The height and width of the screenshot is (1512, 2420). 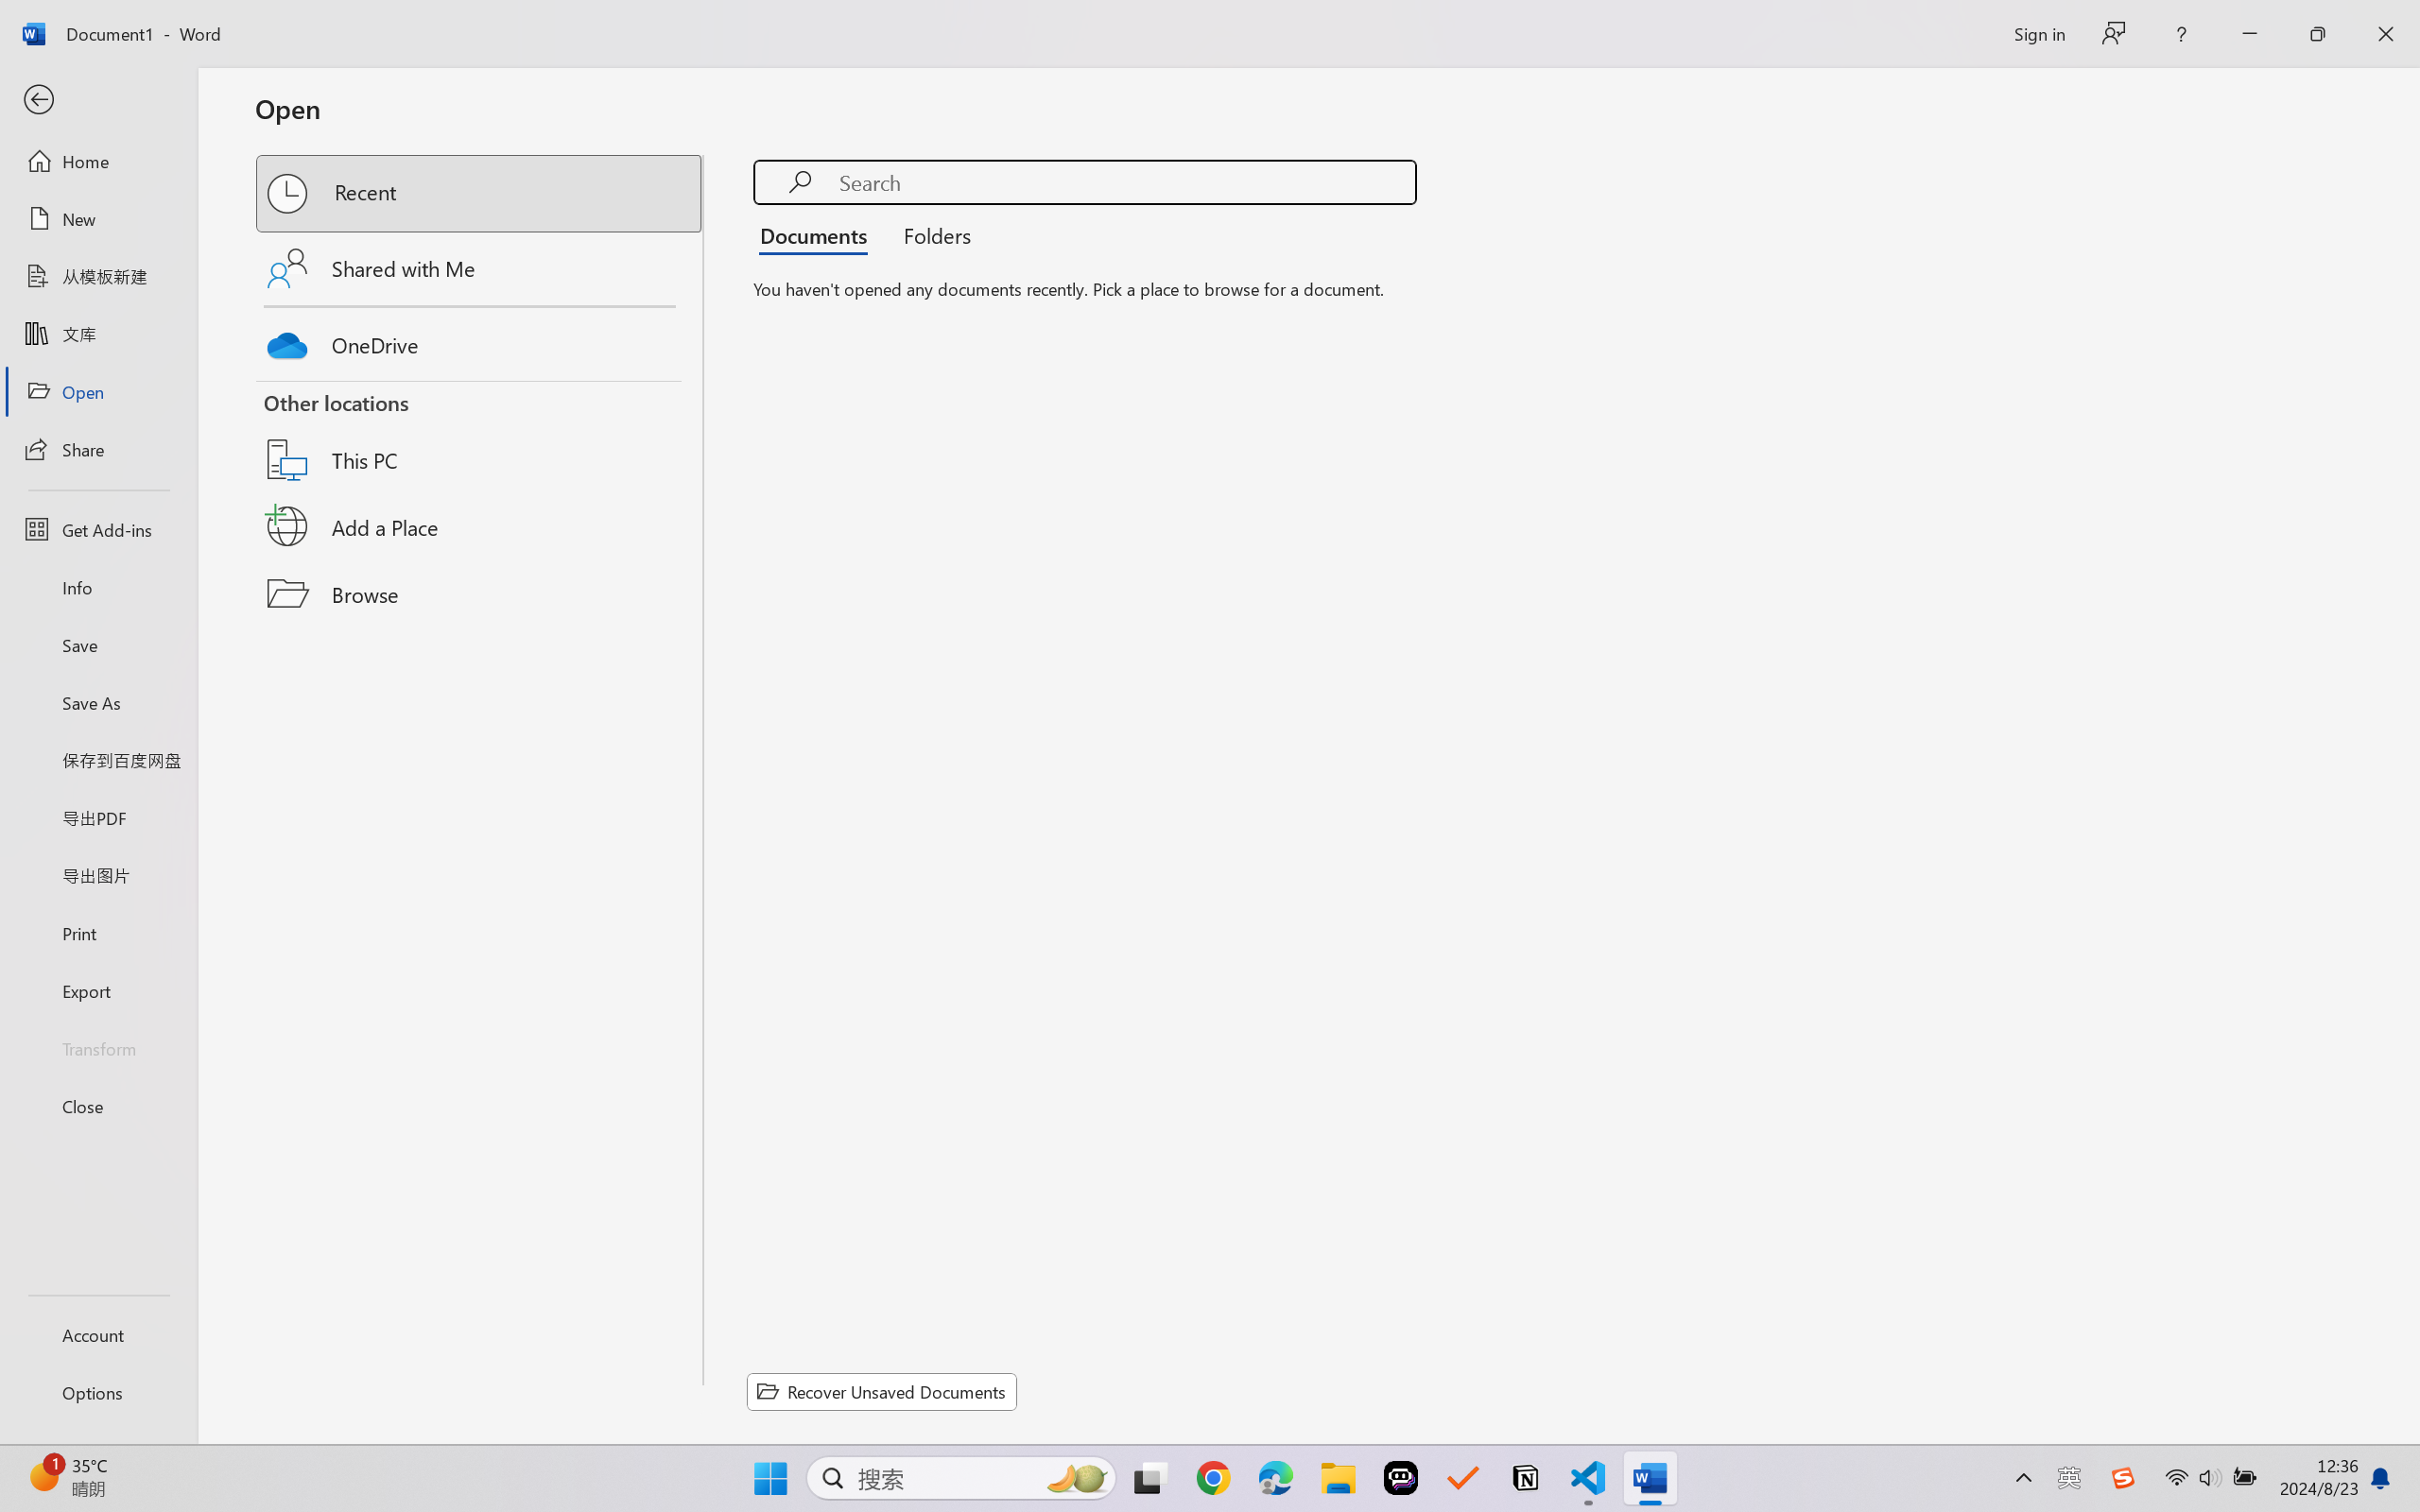 What do you see at coordinates (480, 526) in the screenshot?
I see `Add a Place` at bounding box center [480, 526].